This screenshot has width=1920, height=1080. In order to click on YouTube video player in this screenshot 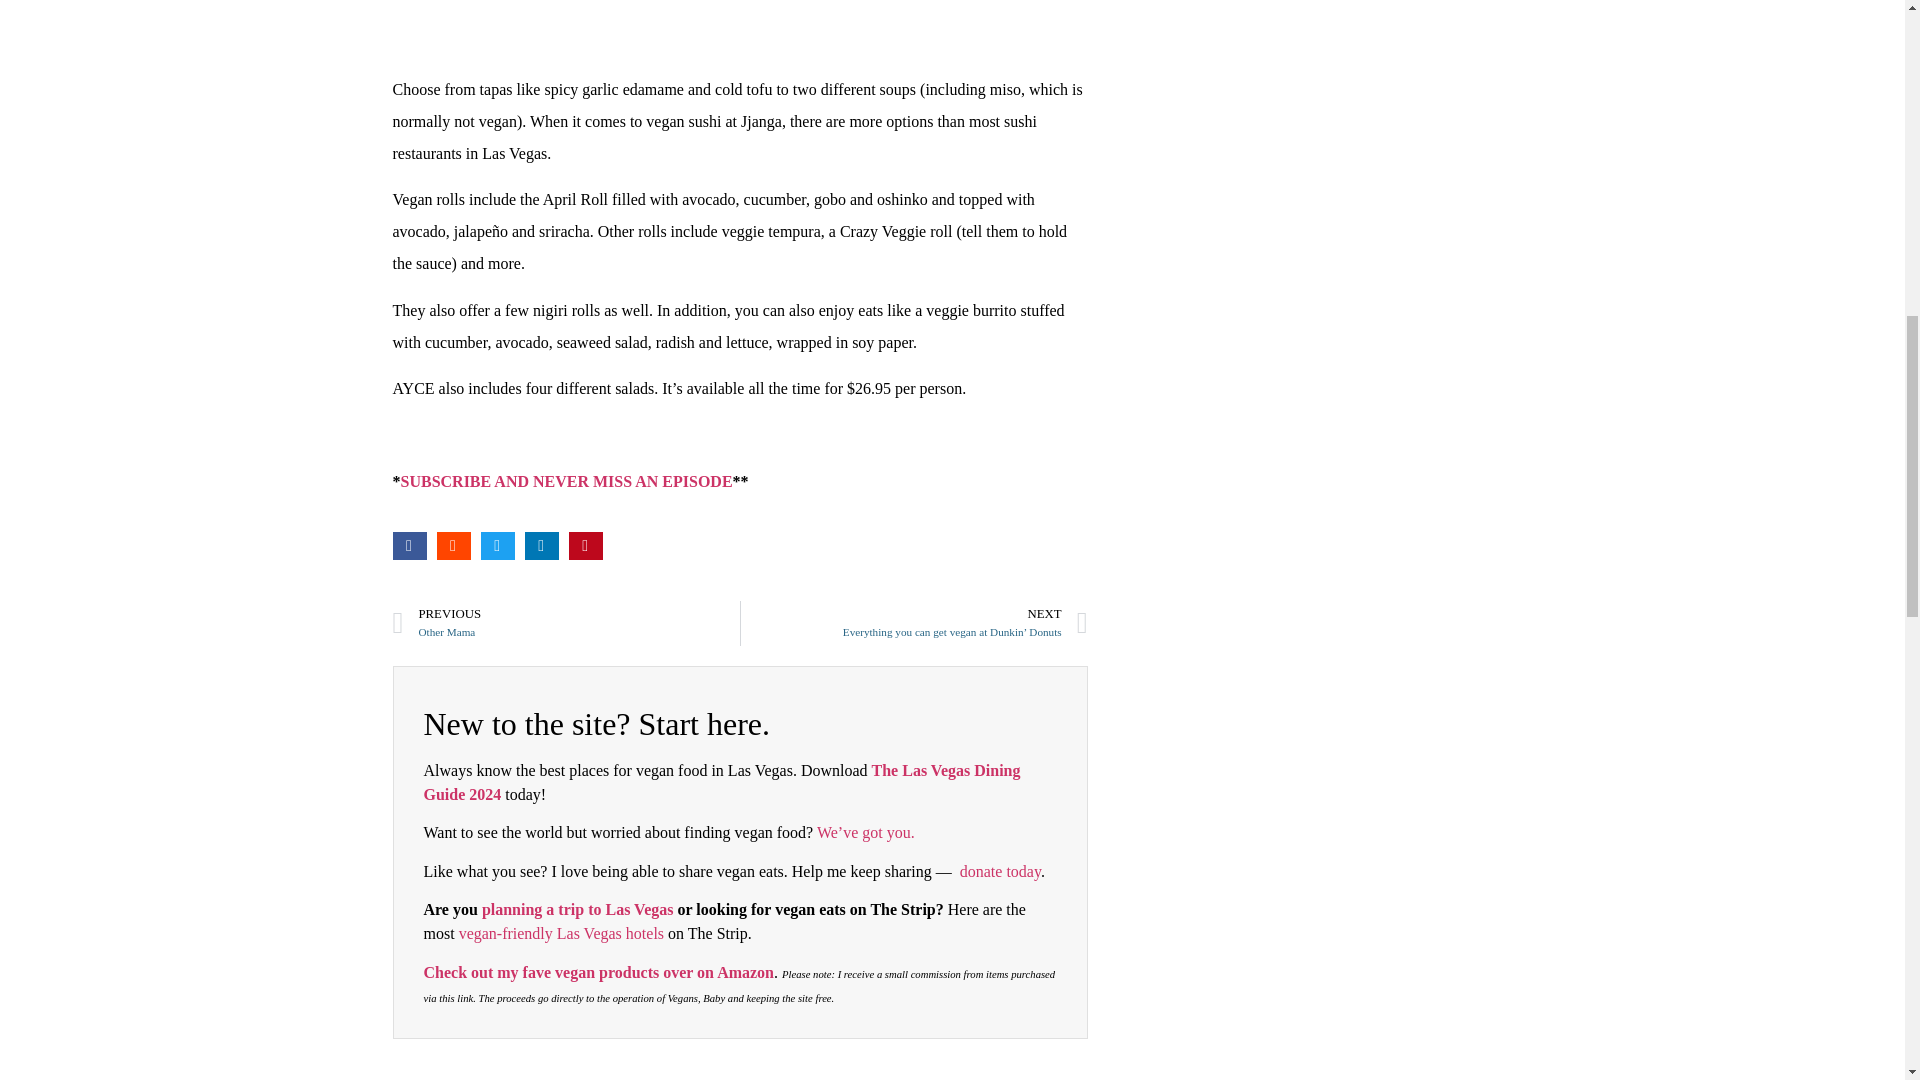, I will do `click(738, 24)`.